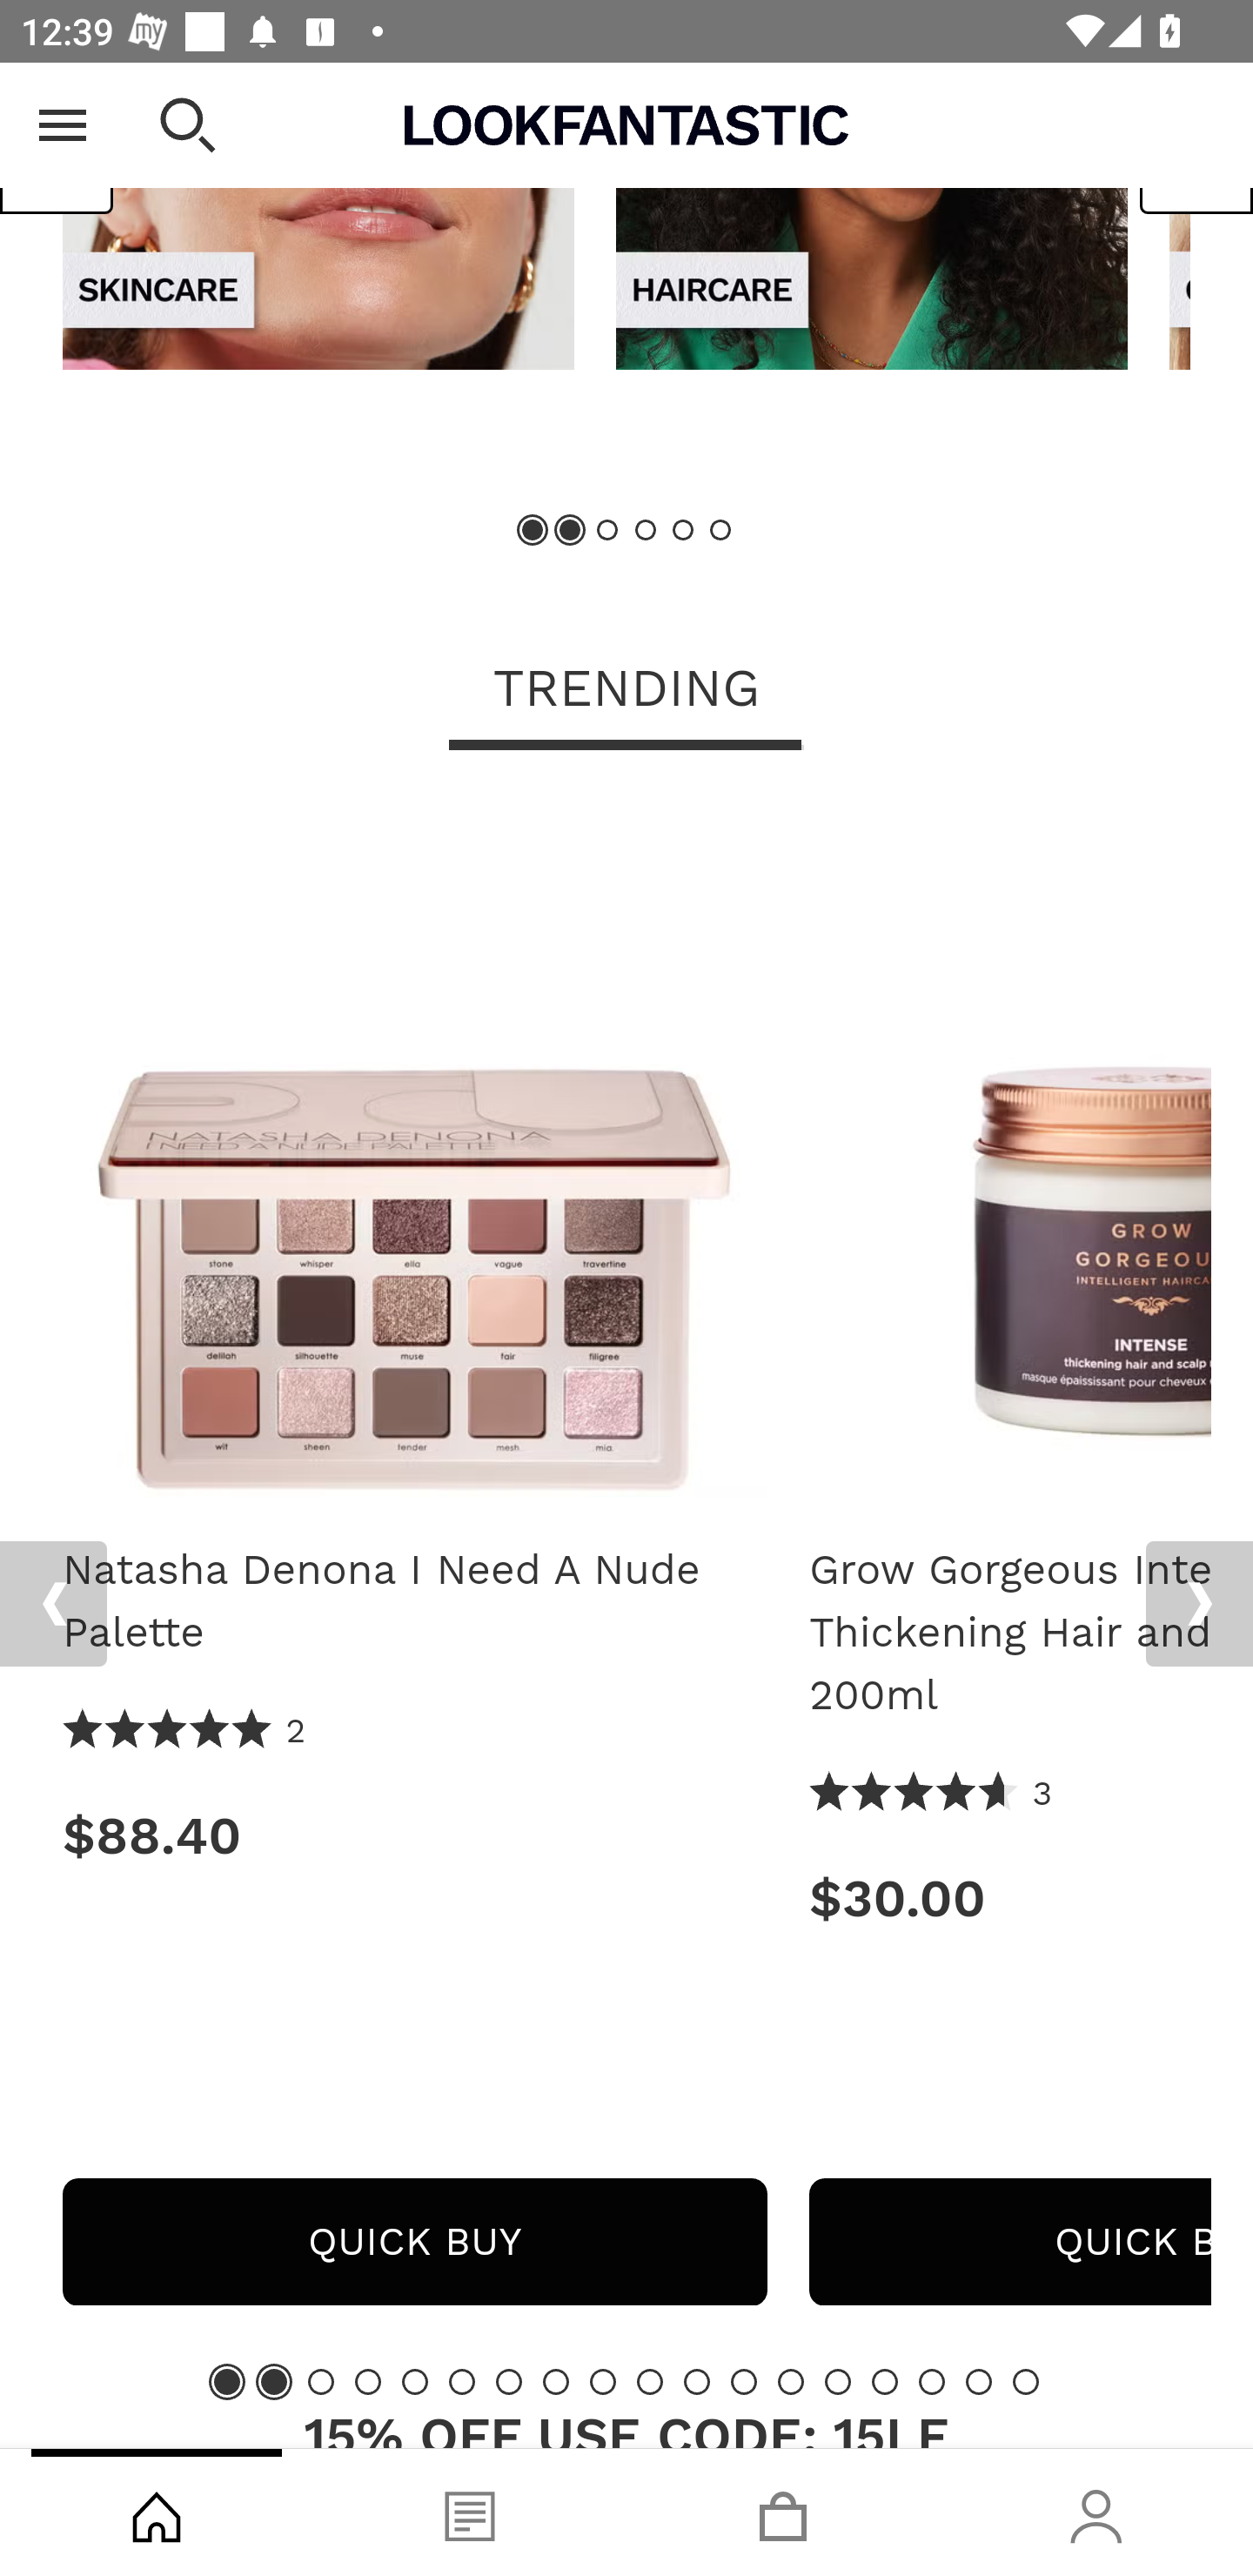  I want to click on Slide 10, so click(649, 2381).